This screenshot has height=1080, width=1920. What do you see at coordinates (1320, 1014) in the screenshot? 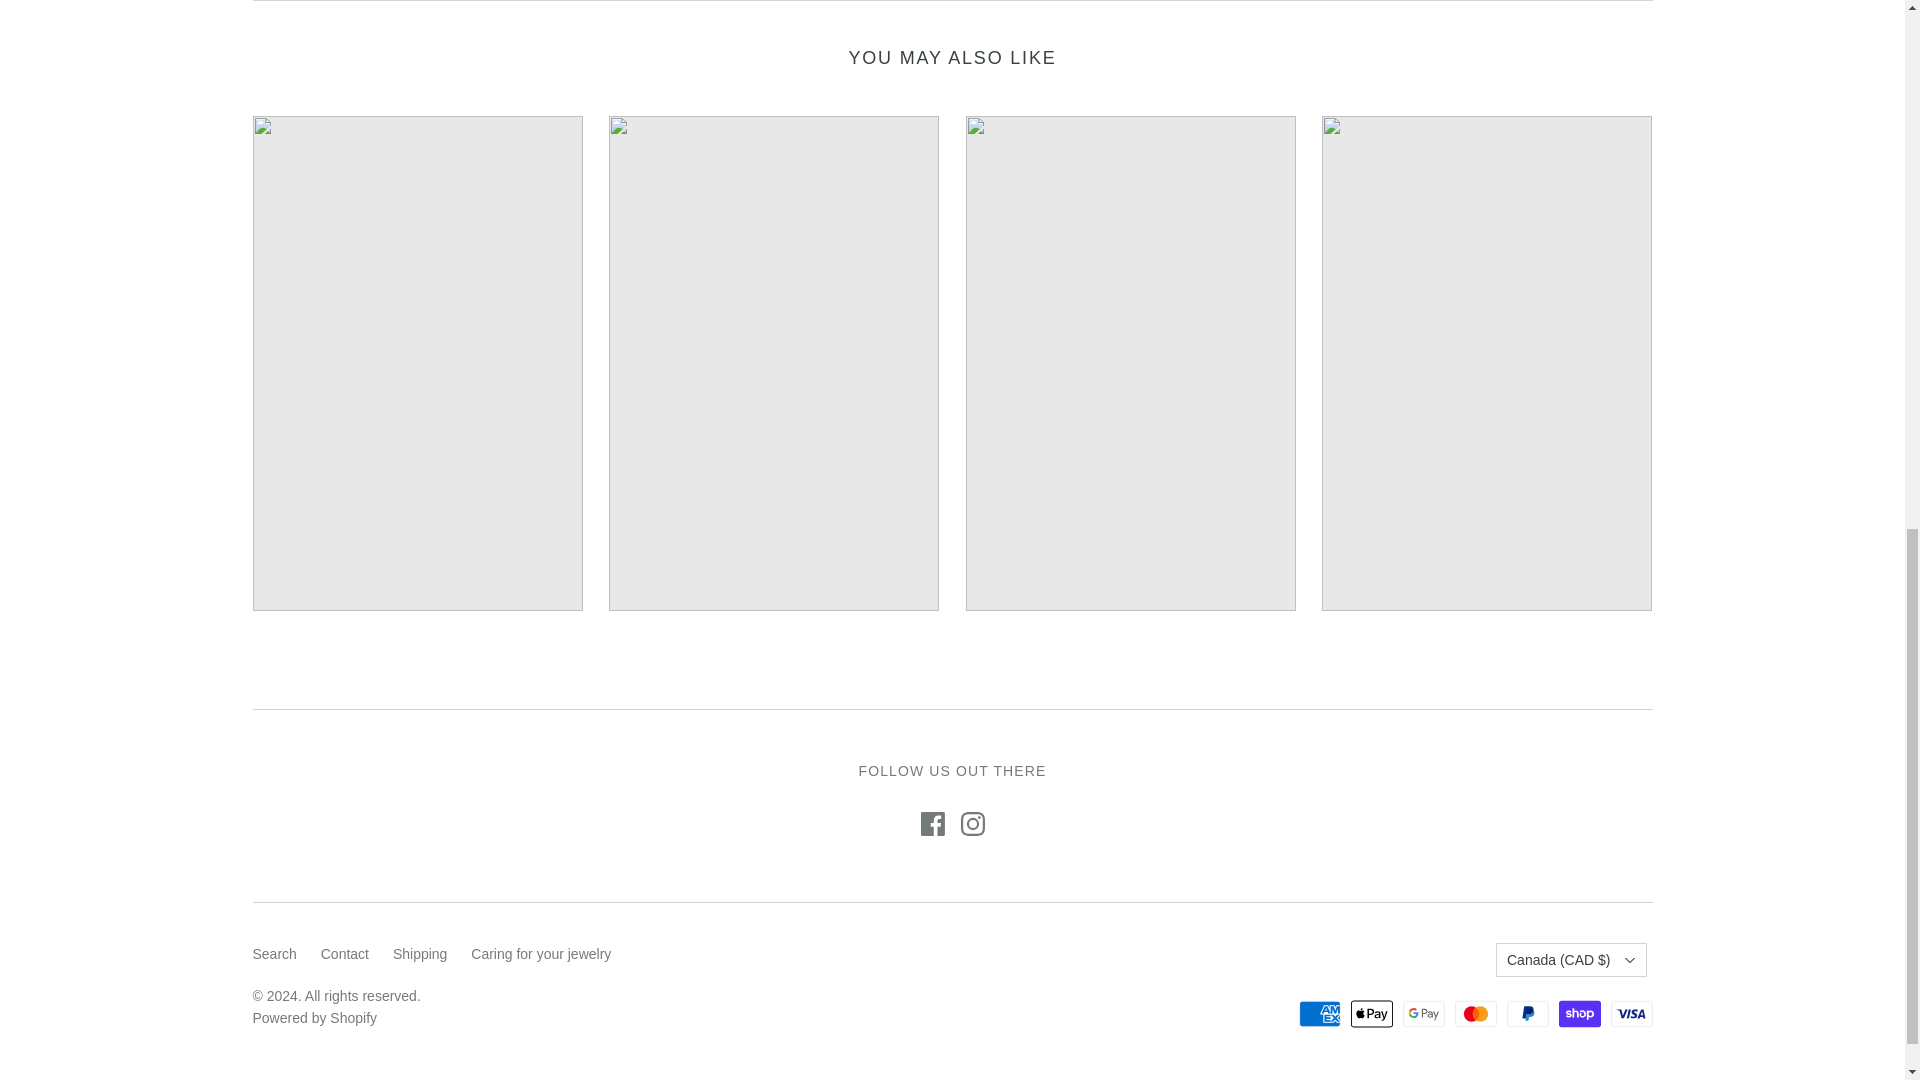
I see `American Express` at bounding box center [1320, 1014].